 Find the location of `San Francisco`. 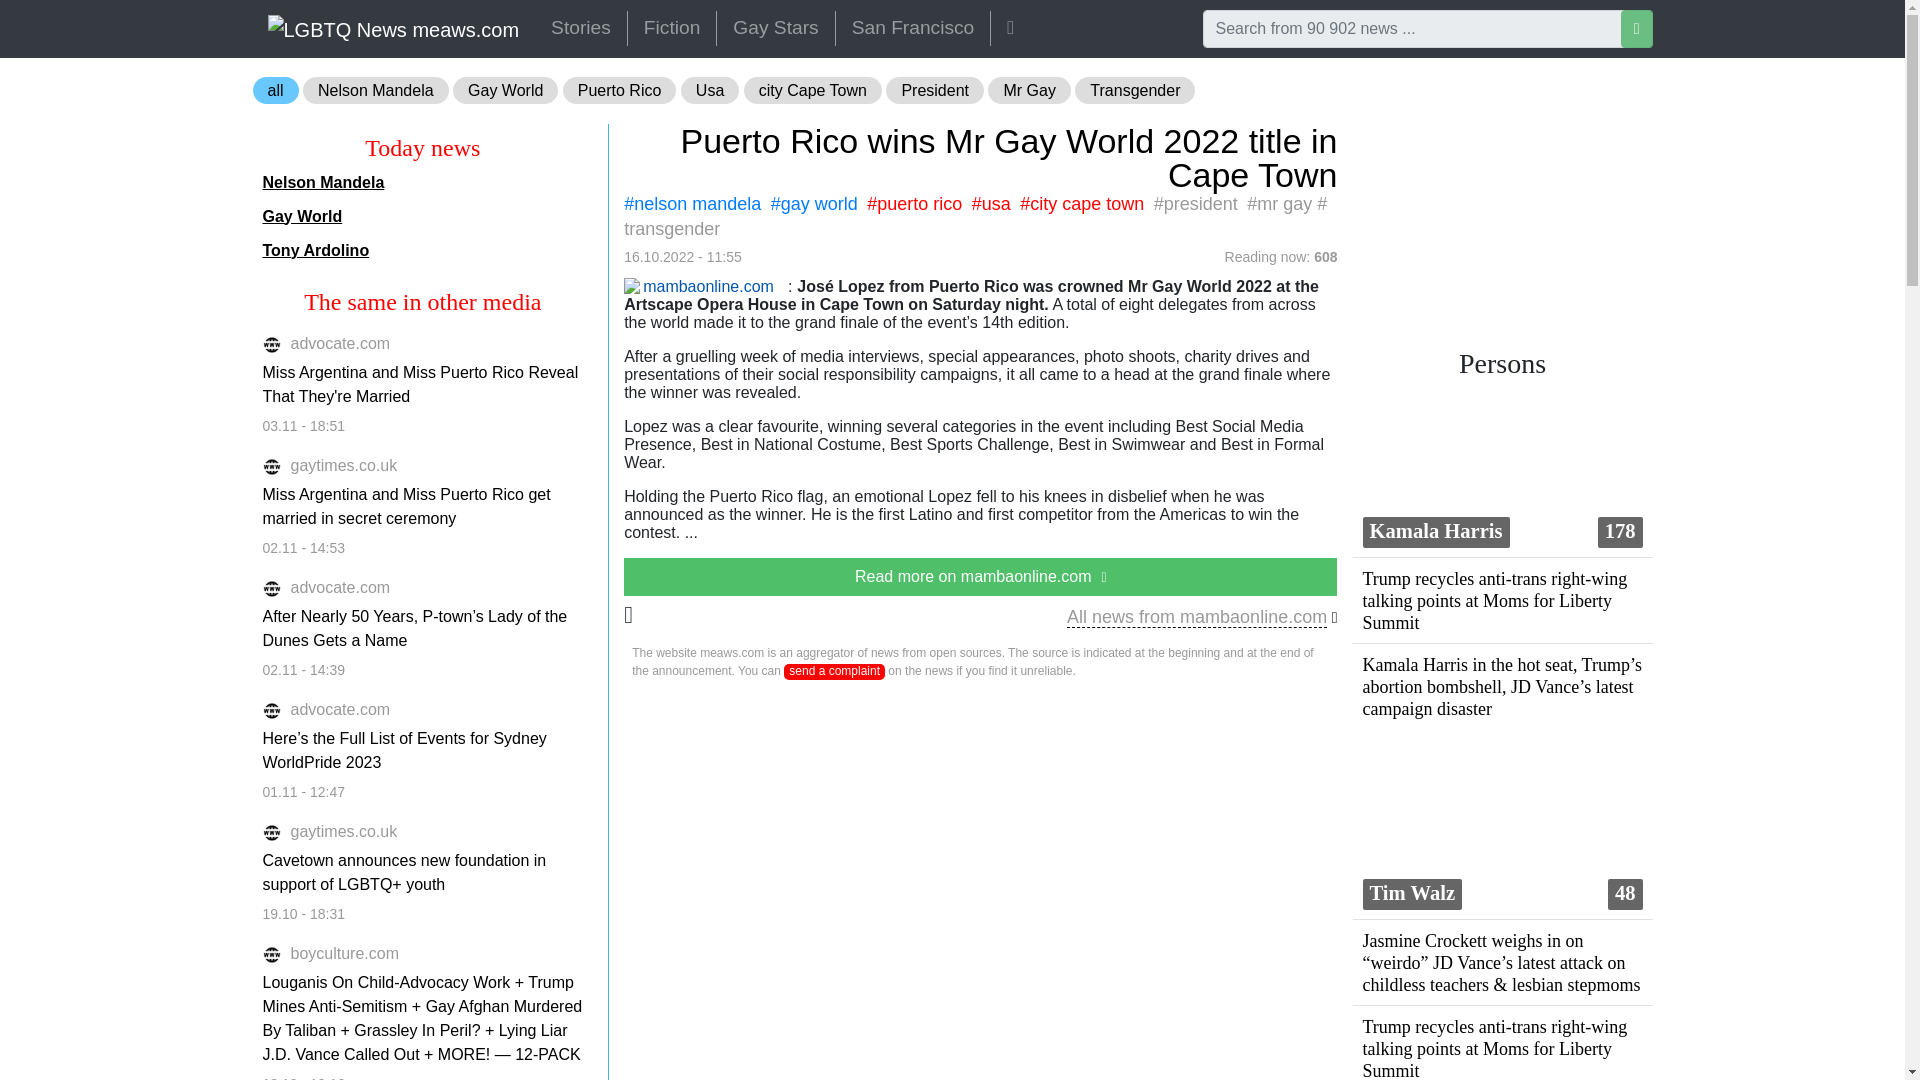

San Francisco is located at coordinates (912, 28).